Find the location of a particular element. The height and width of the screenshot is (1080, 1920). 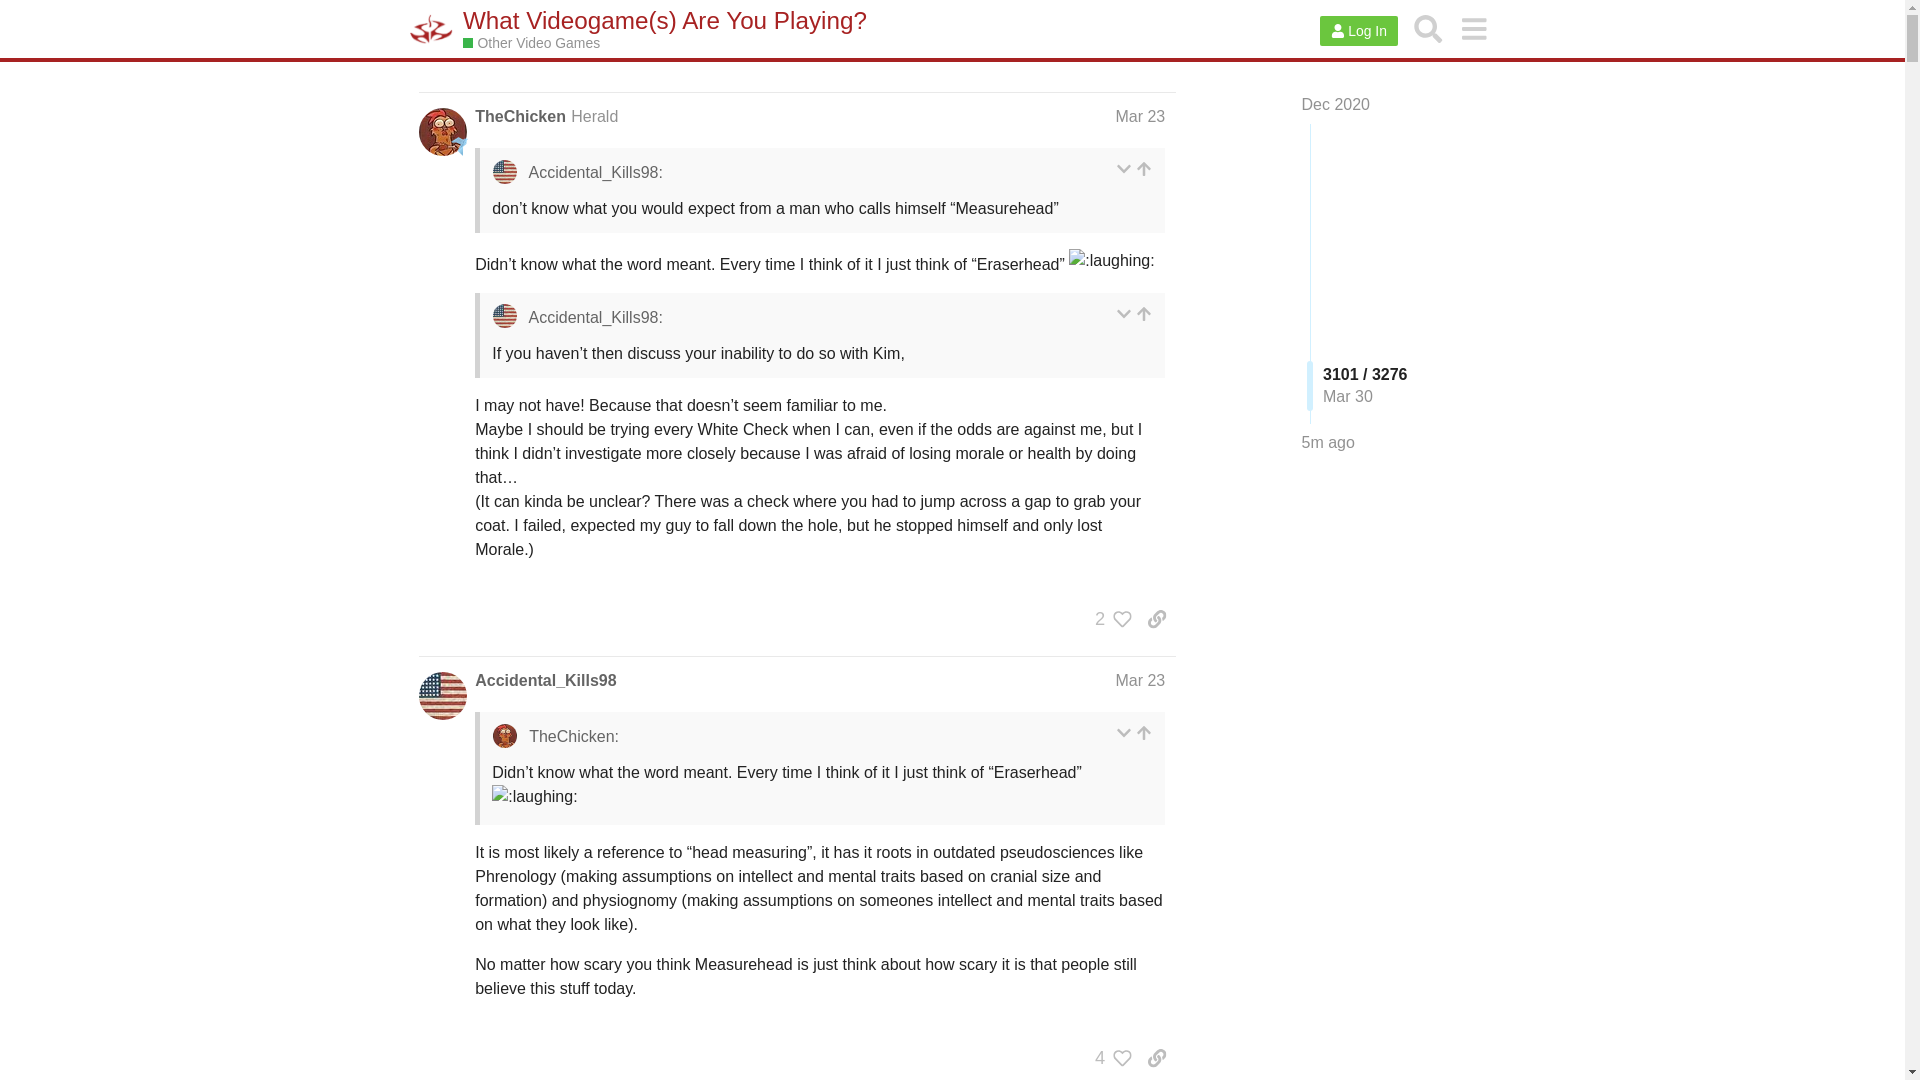

Heralds is located at coordinates (460, 146).